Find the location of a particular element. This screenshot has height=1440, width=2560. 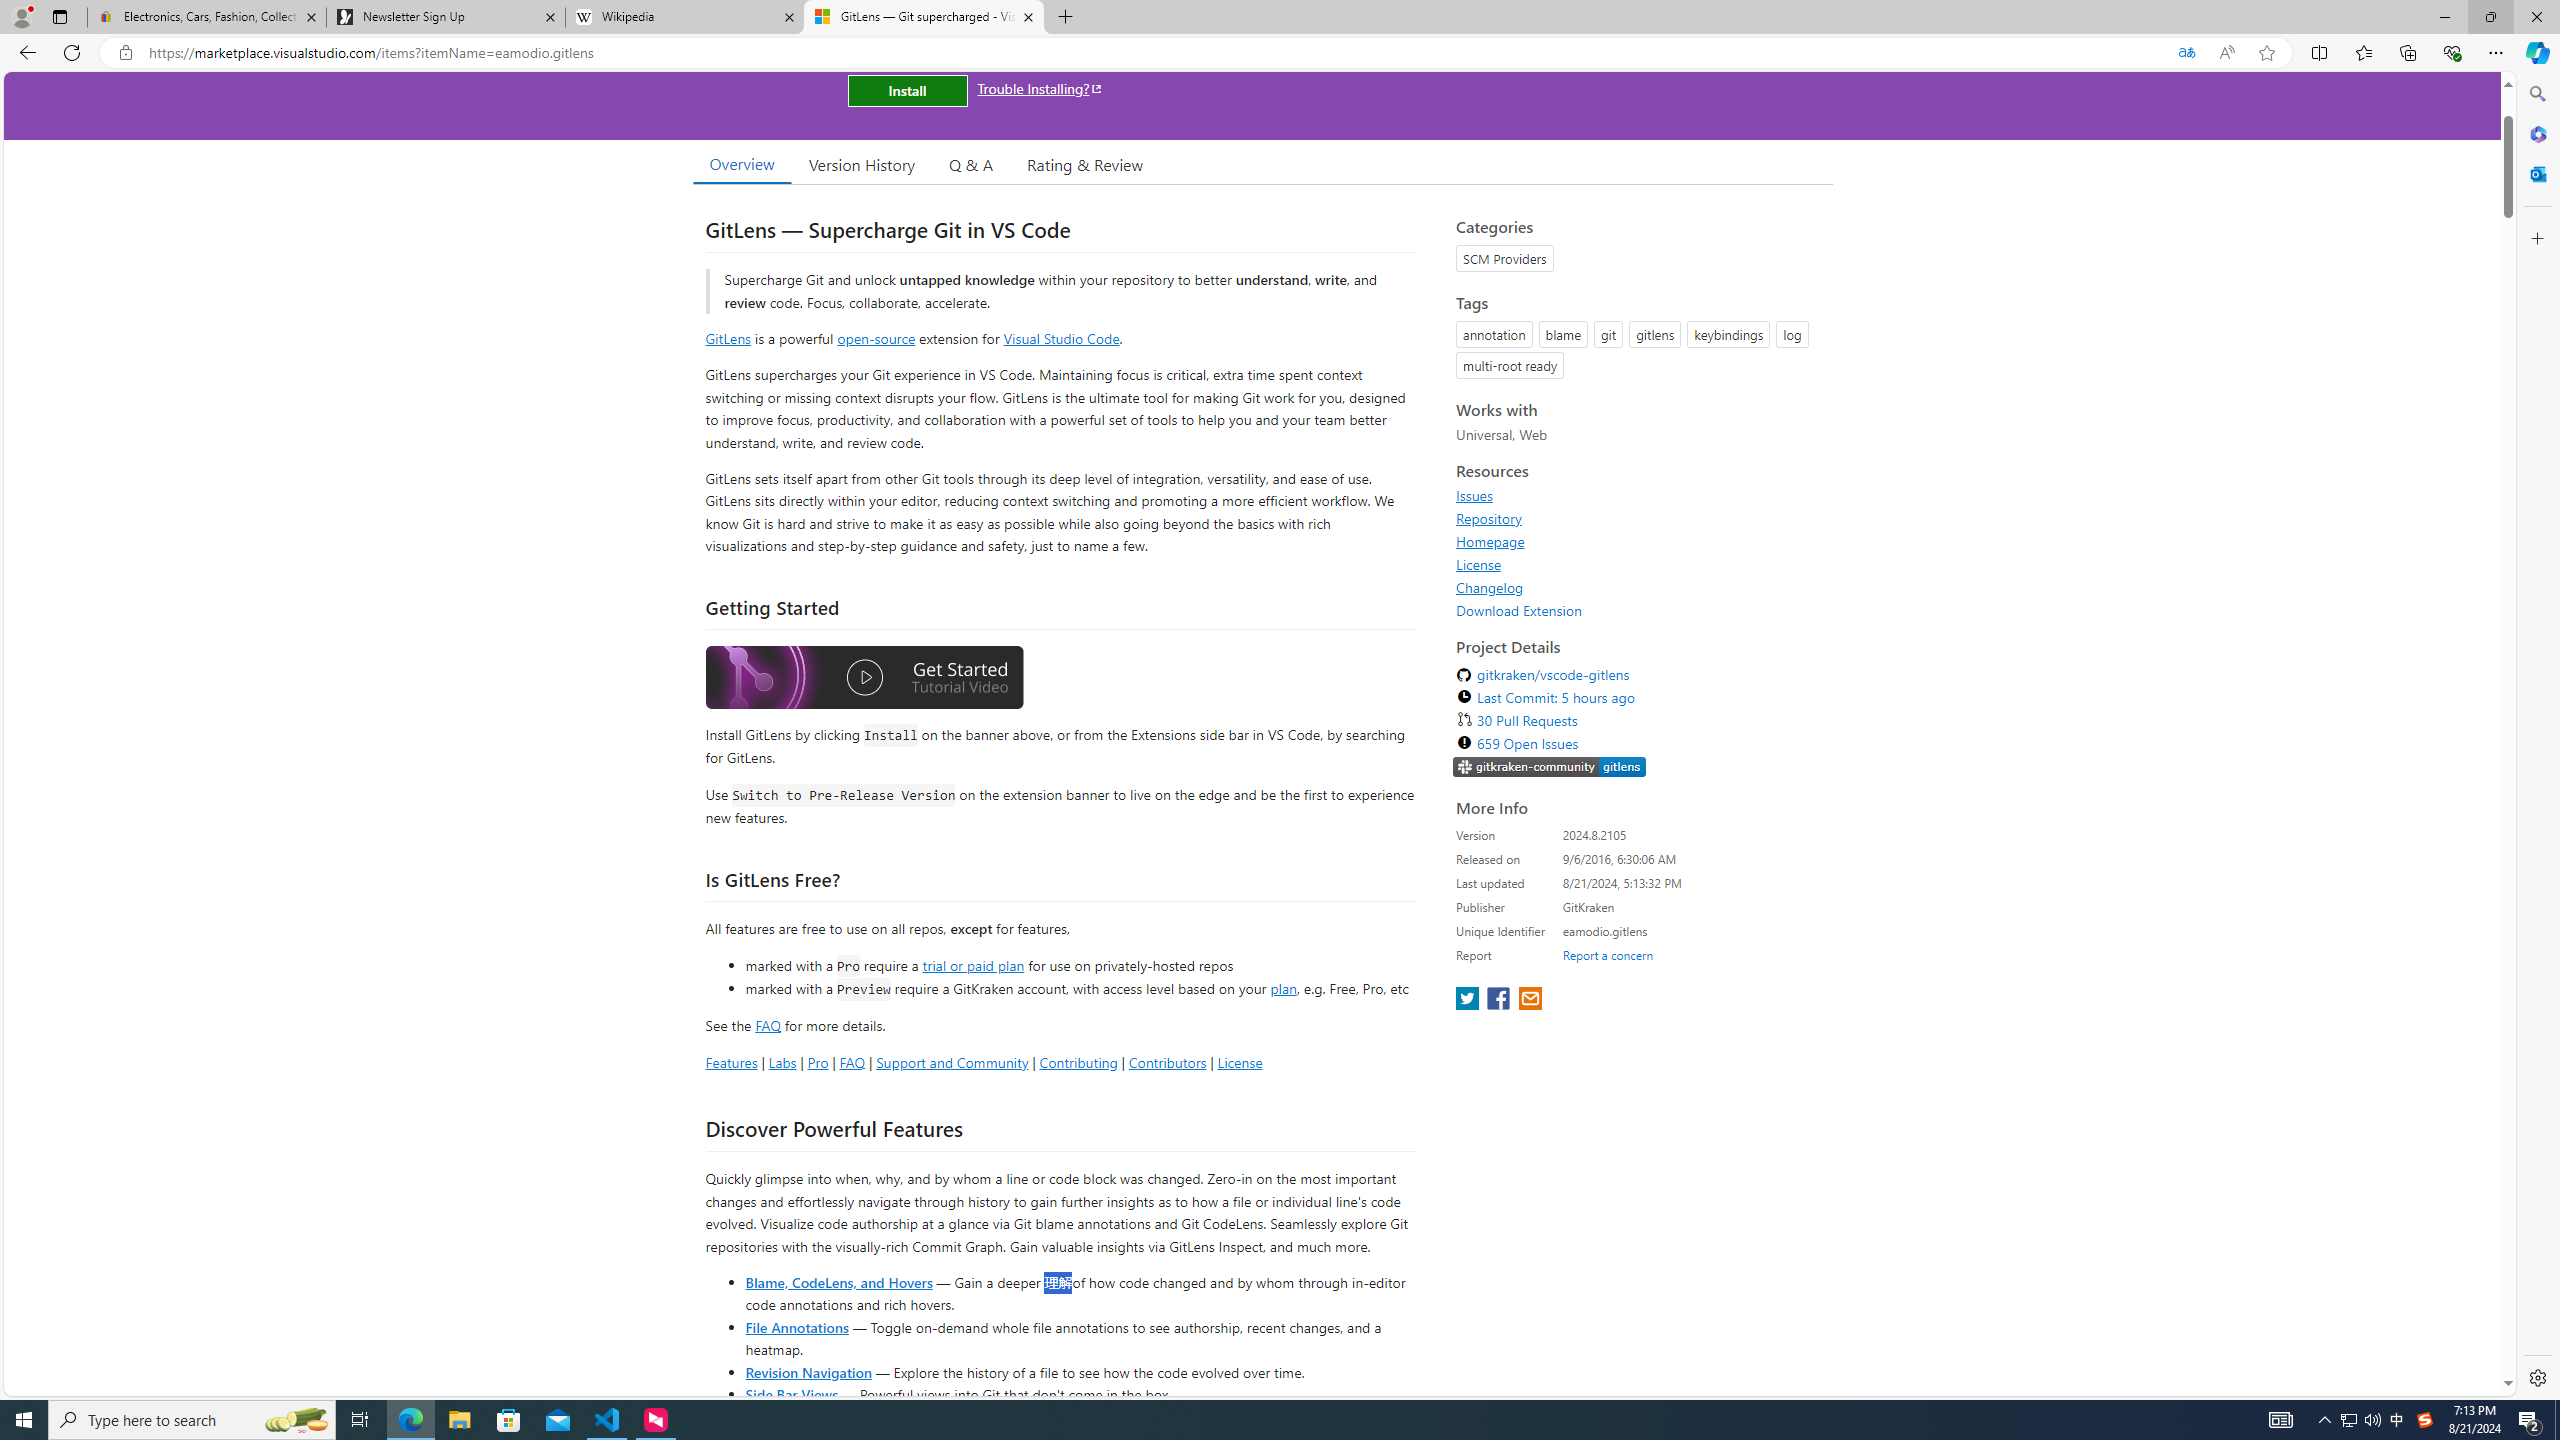

Download Extension is located at coordinates (1519, 610).